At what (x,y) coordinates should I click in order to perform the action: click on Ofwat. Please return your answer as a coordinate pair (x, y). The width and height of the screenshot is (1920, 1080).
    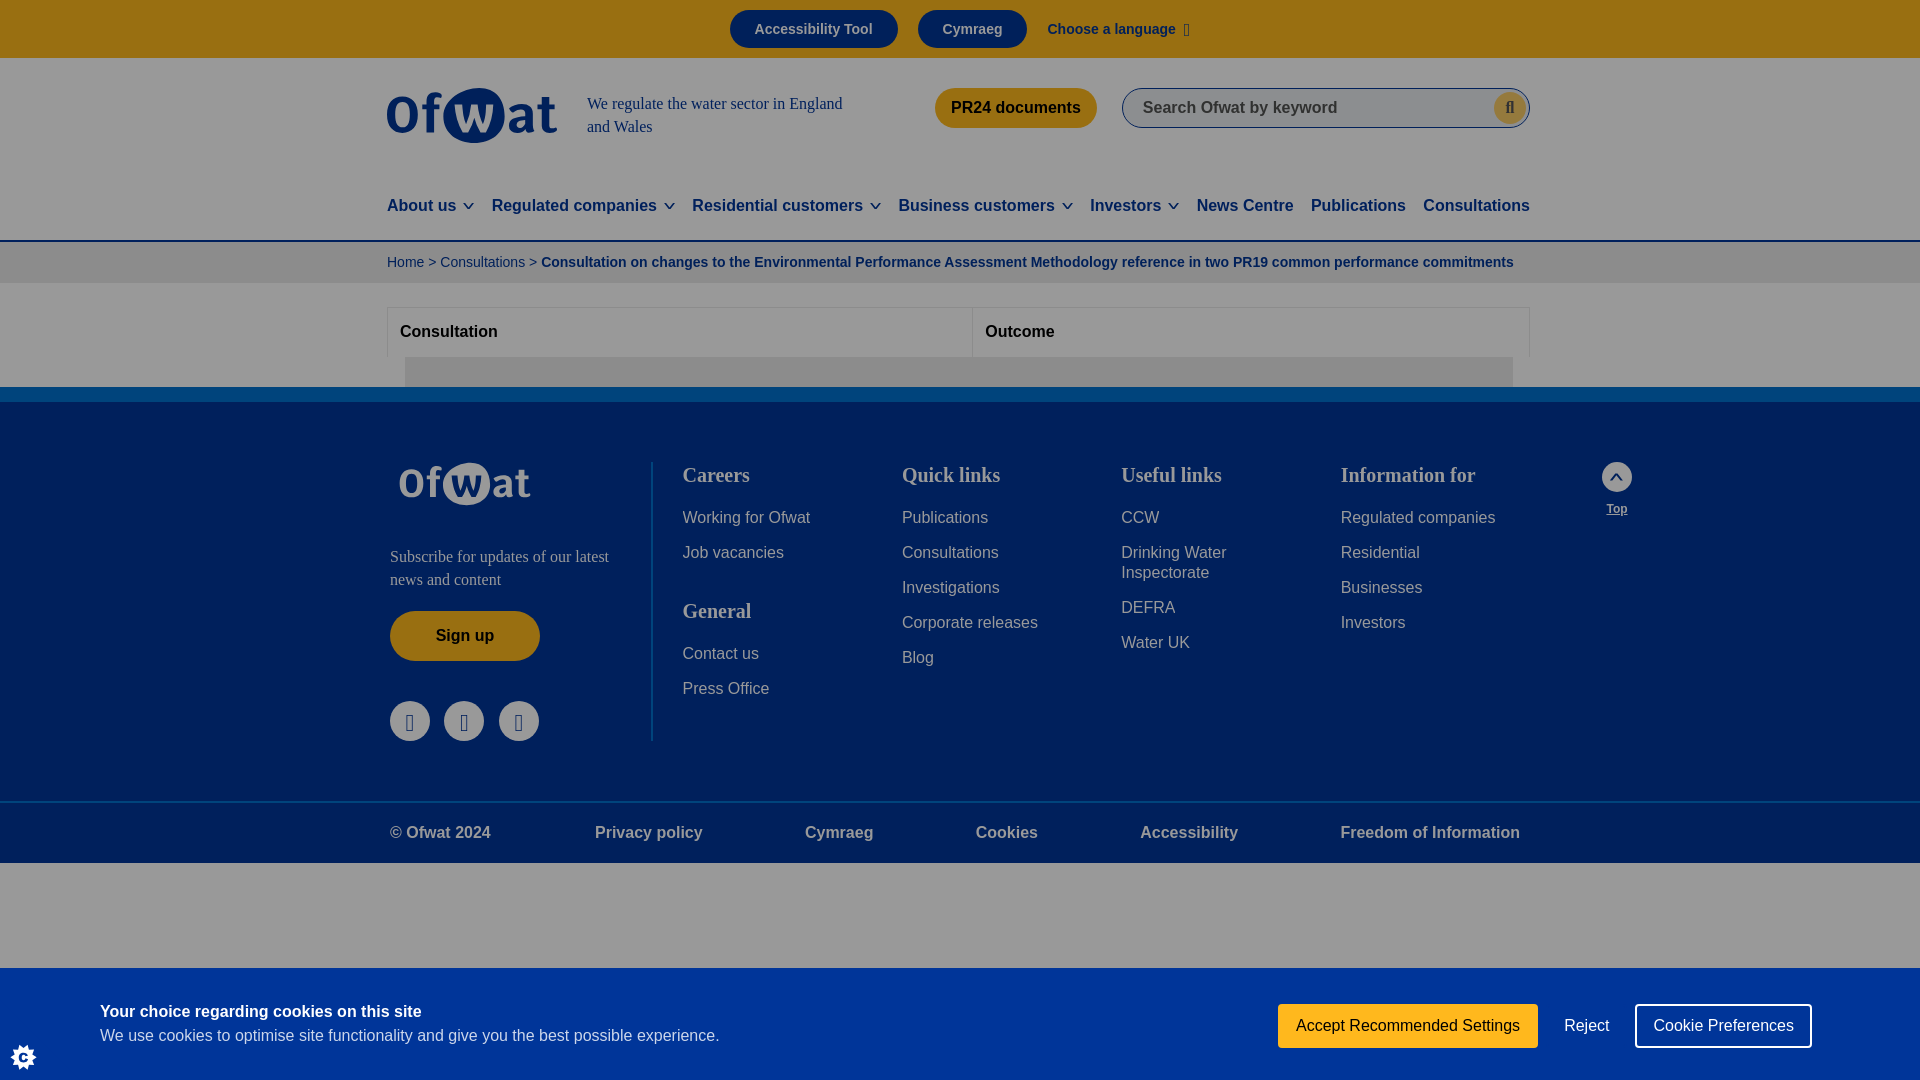
    Looking at the image, I should click on (472, 114).